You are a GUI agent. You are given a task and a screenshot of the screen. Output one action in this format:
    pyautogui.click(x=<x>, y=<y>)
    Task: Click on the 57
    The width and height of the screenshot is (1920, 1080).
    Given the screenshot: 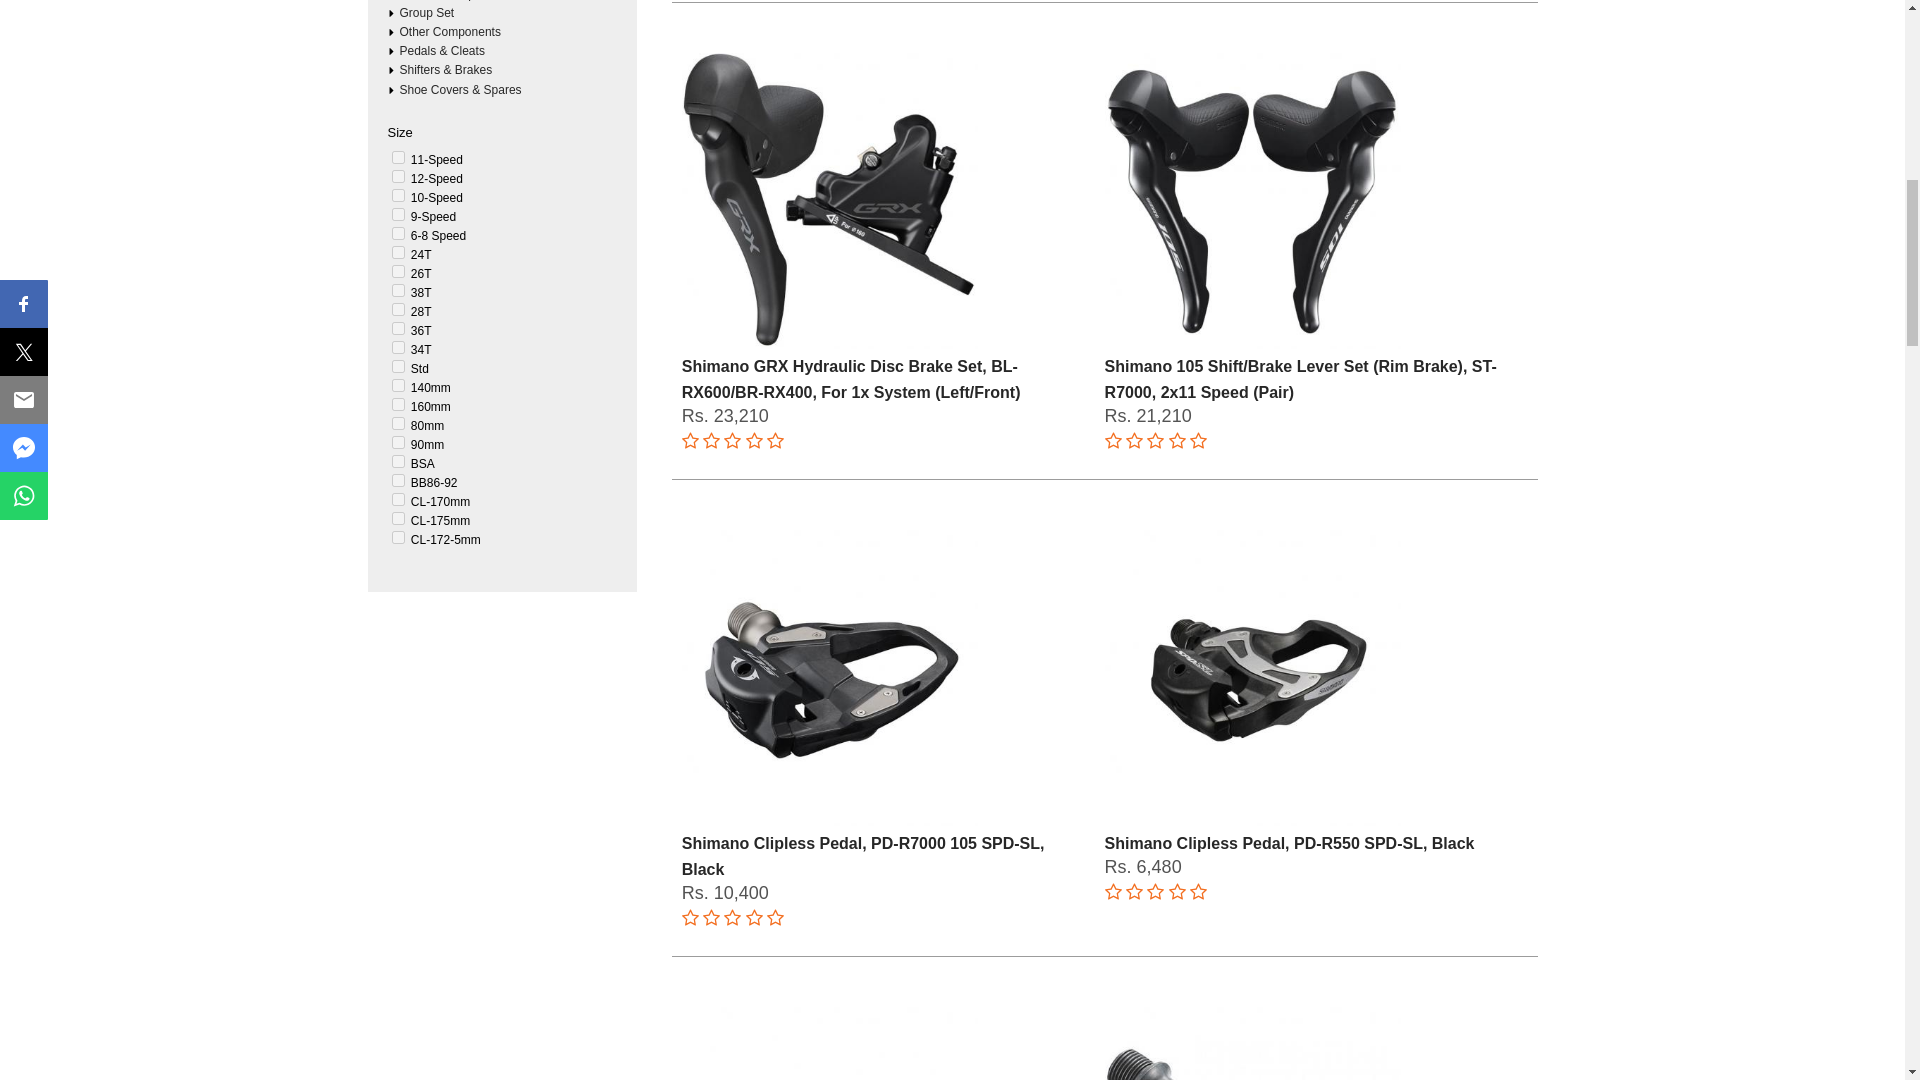 What is the action you would take?
    pyautogui.click(x=398, y=310)
    